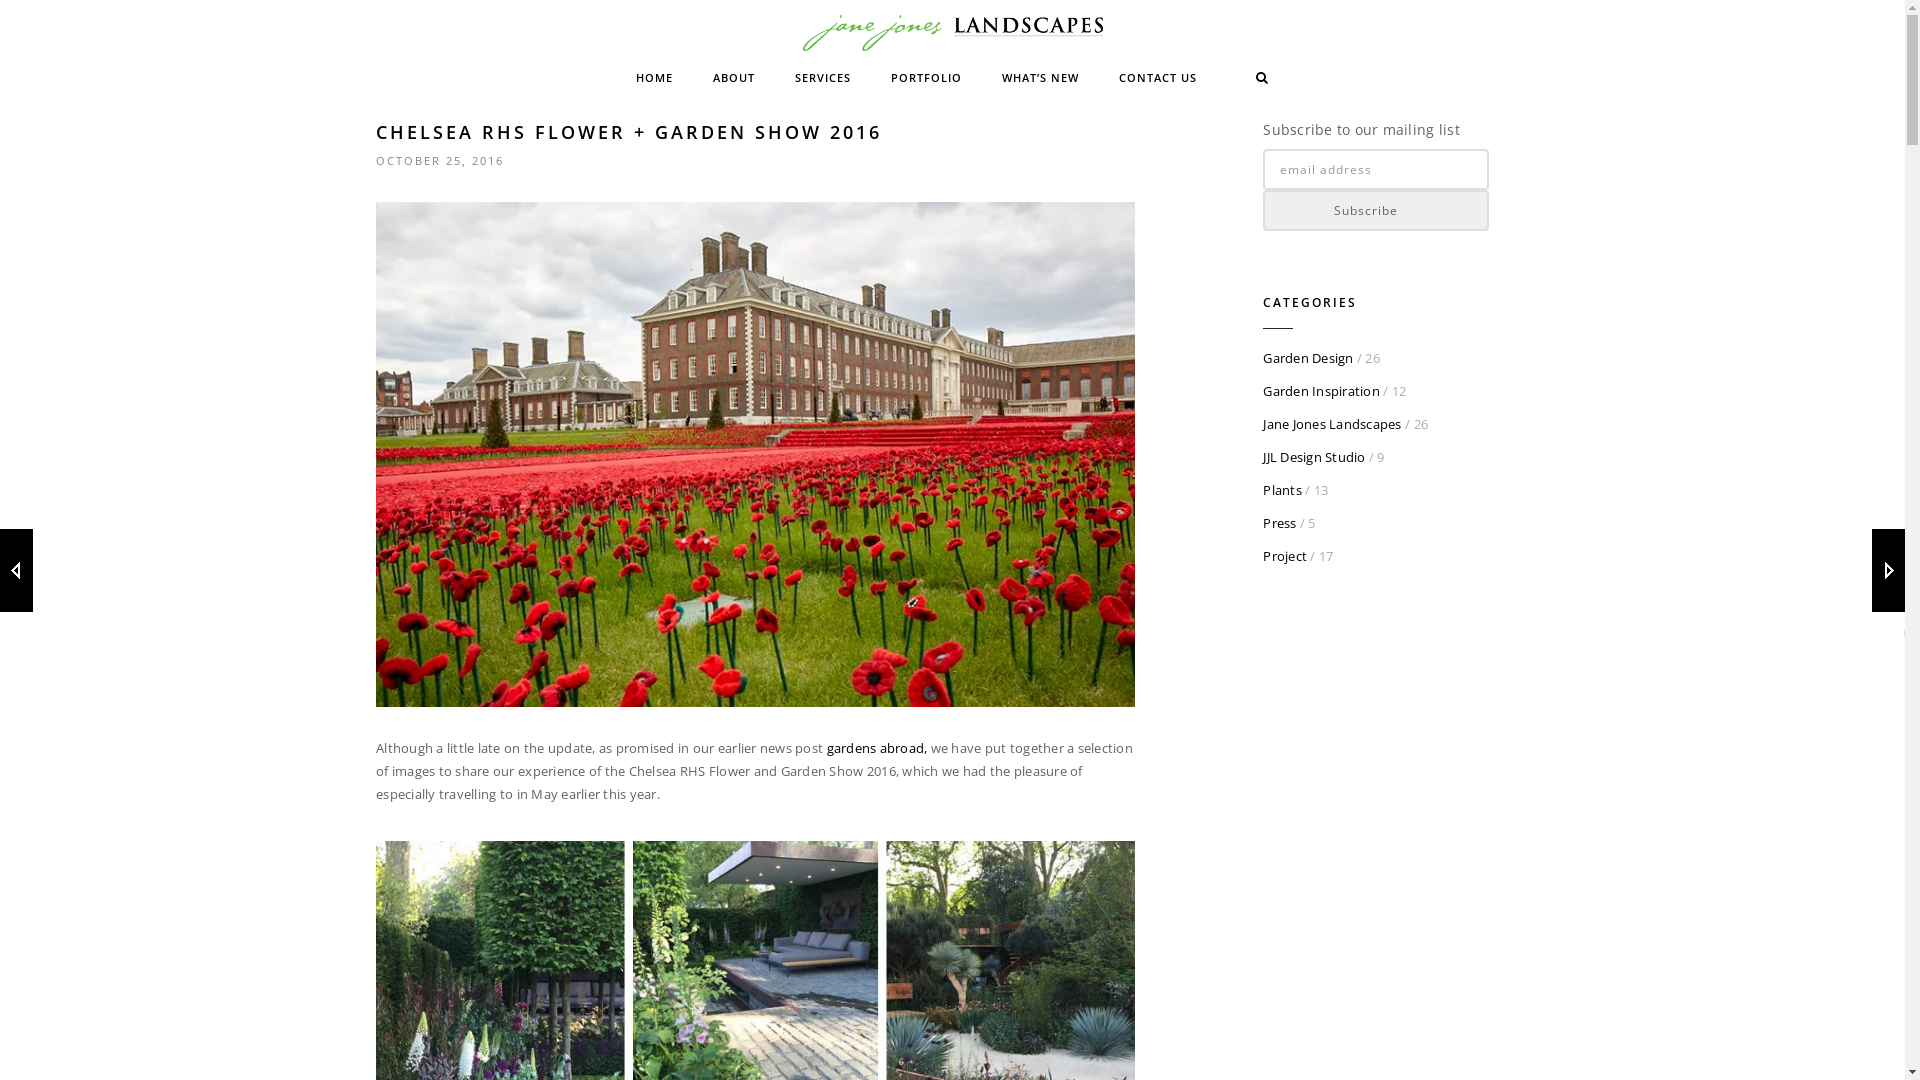 The image size is (1920, 1080). Describe the element at coordinates (1282, 490) in the screenshot. I see `Plants` at that location.